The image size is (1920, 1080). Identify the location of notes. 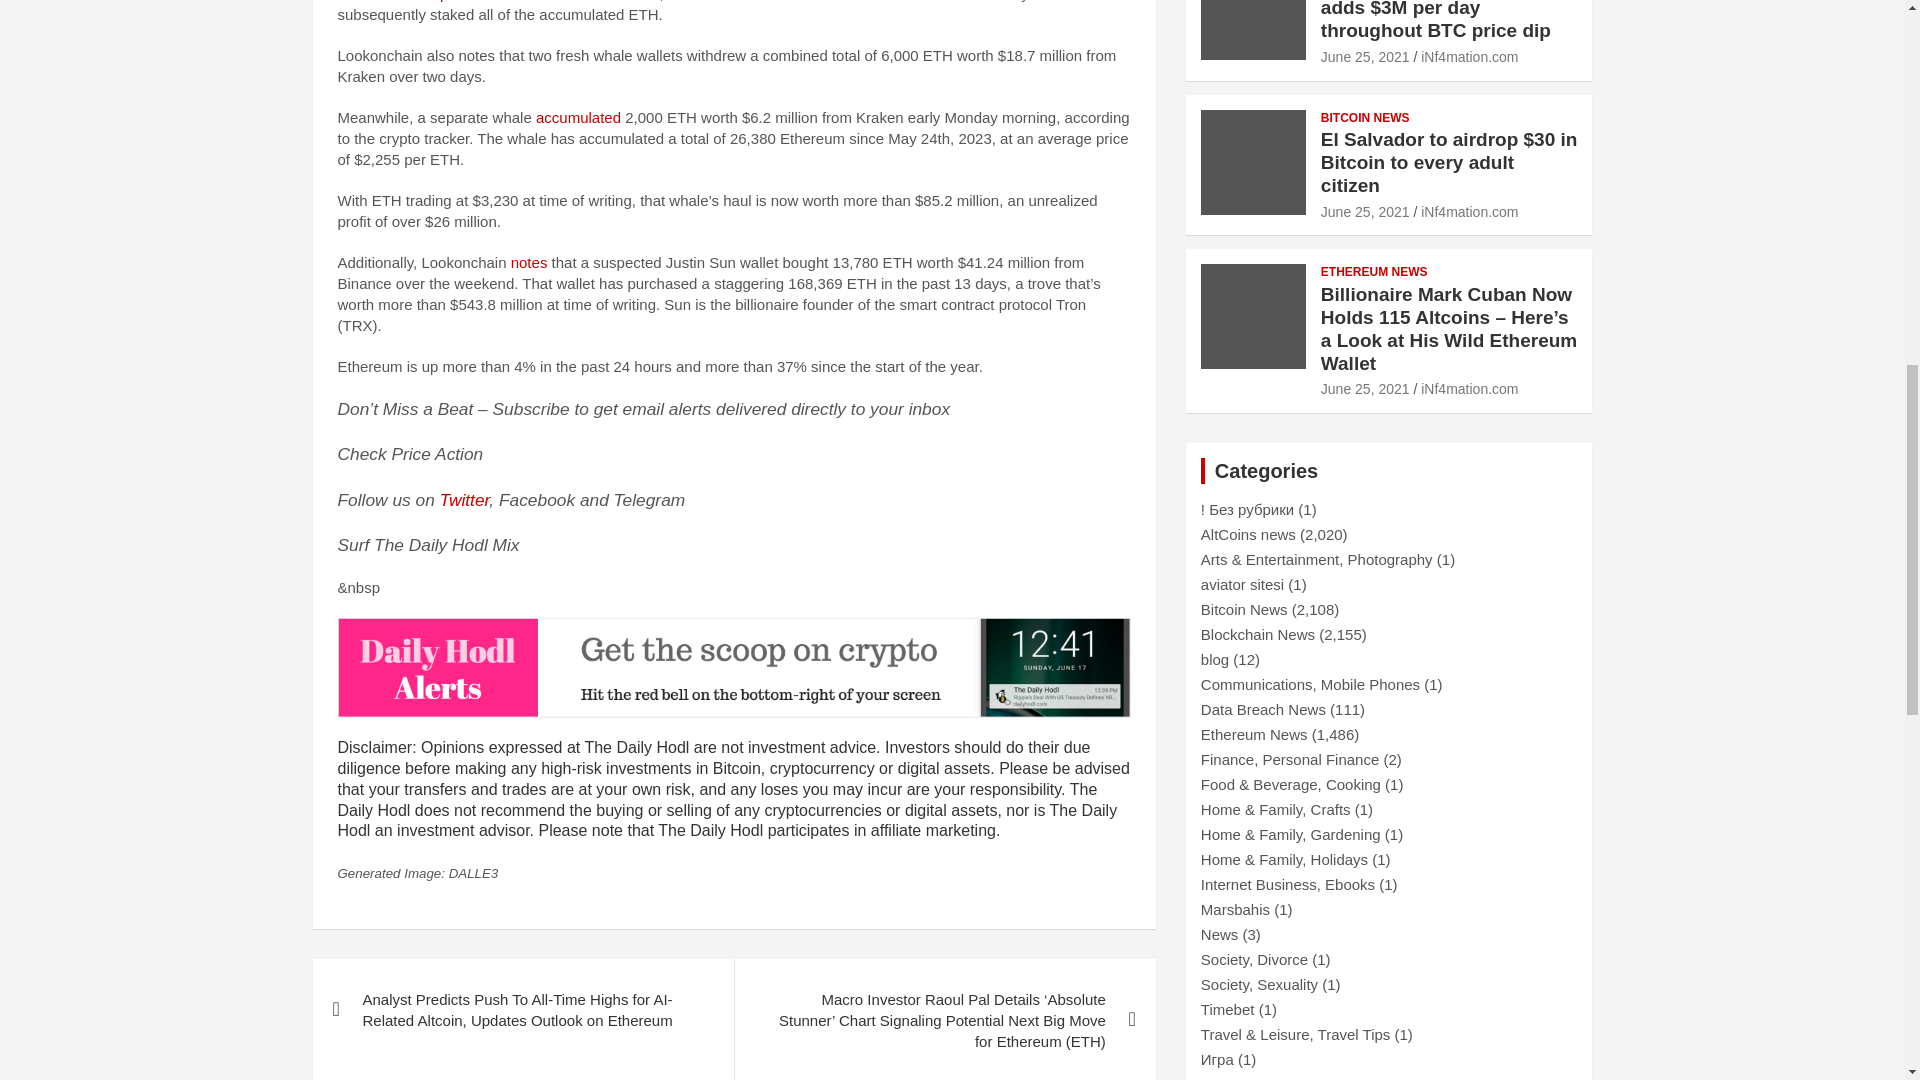
(528, 262).